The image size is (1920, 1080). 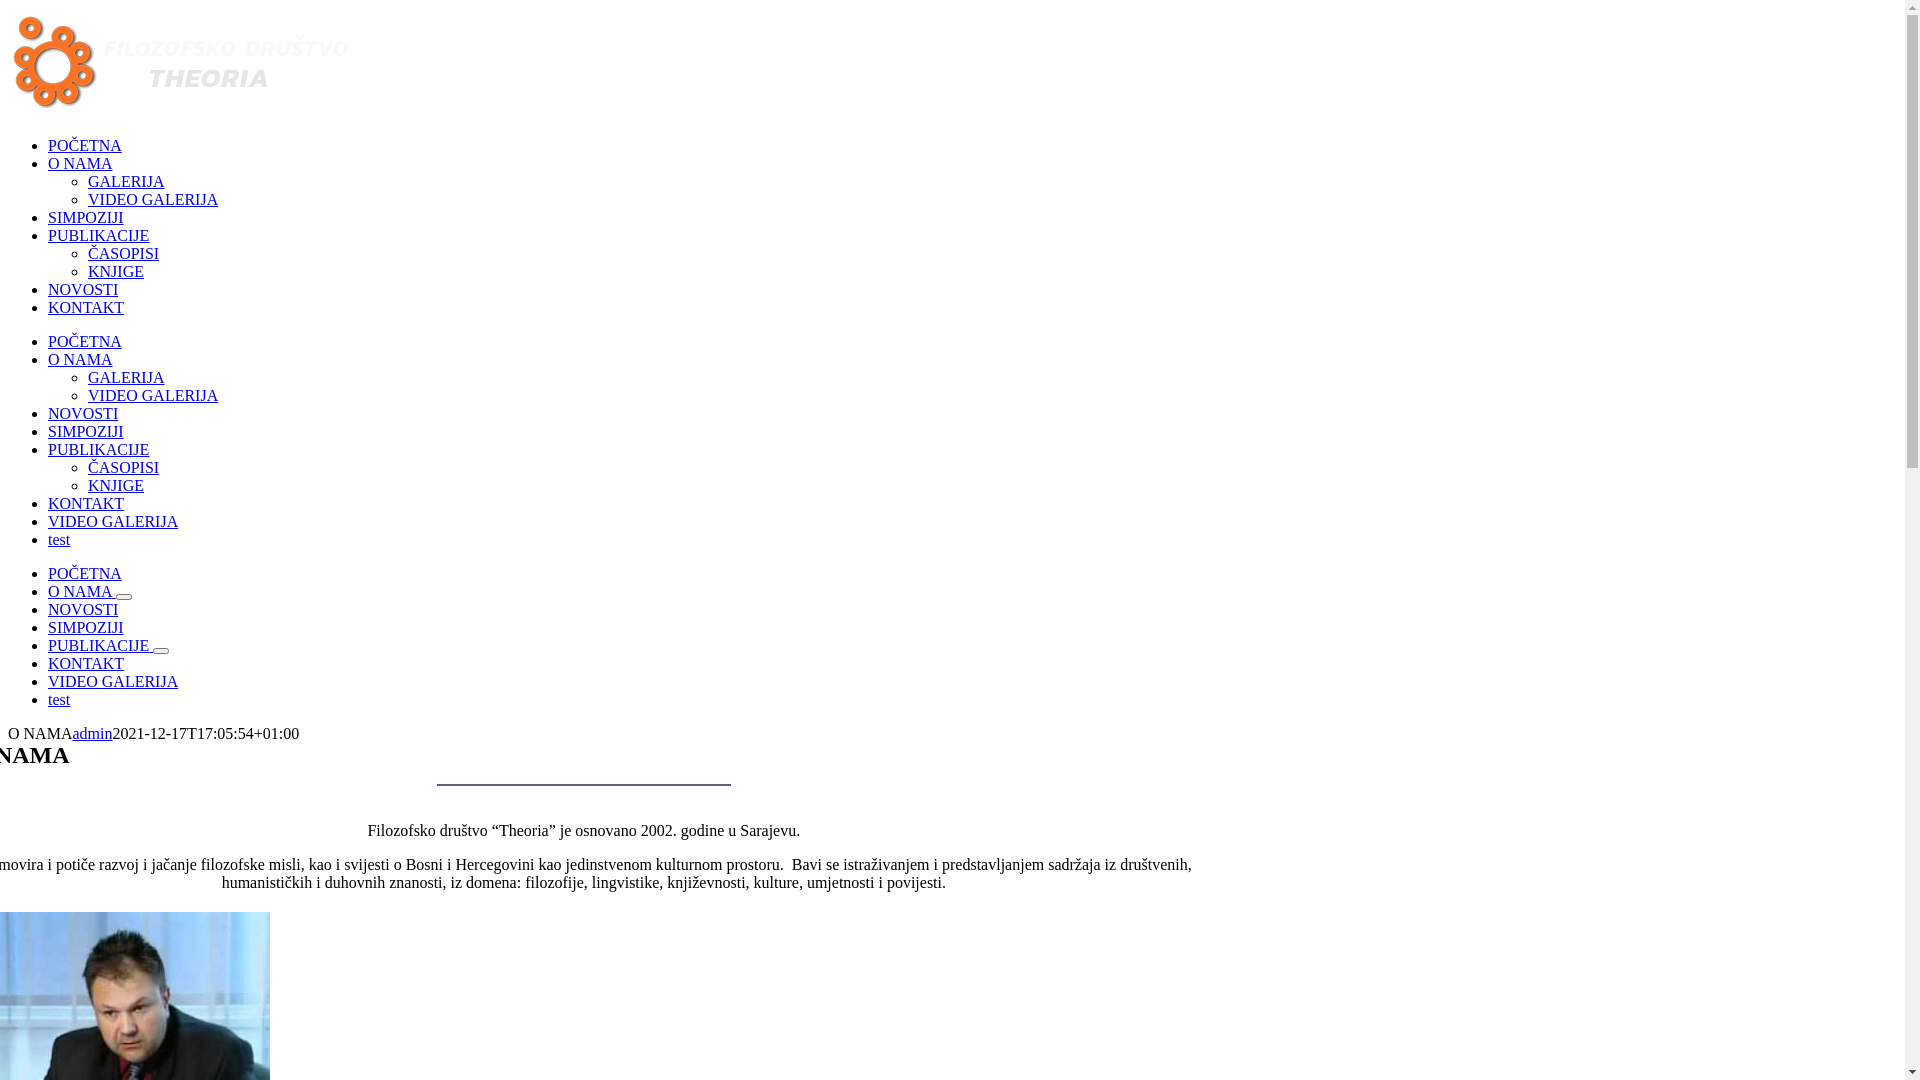 I want to click on SIMPOZIJI, so click(x=86, y=218).